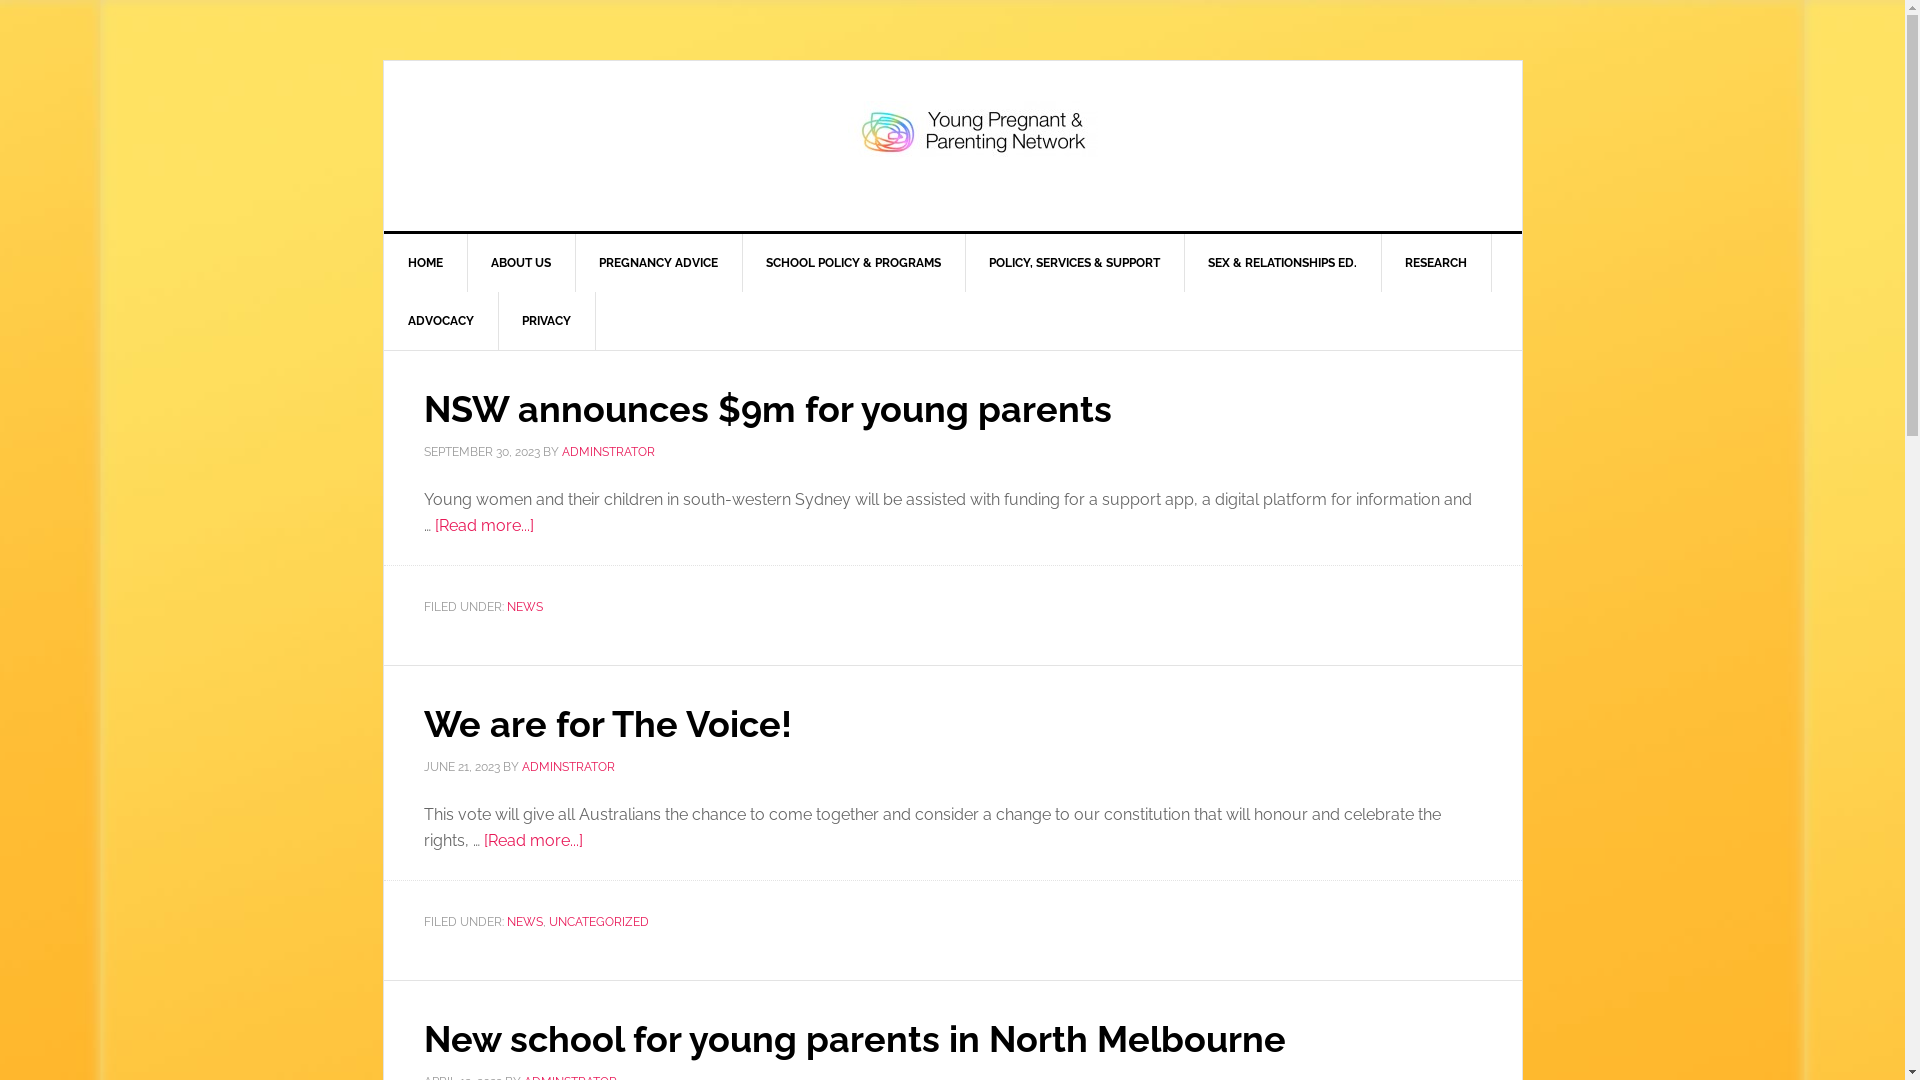 The width and height of the screenshot is (1920, 1080). Describe the element at coordinates (547, 321) in the screenshot. I see `PRIVACY` at that location.